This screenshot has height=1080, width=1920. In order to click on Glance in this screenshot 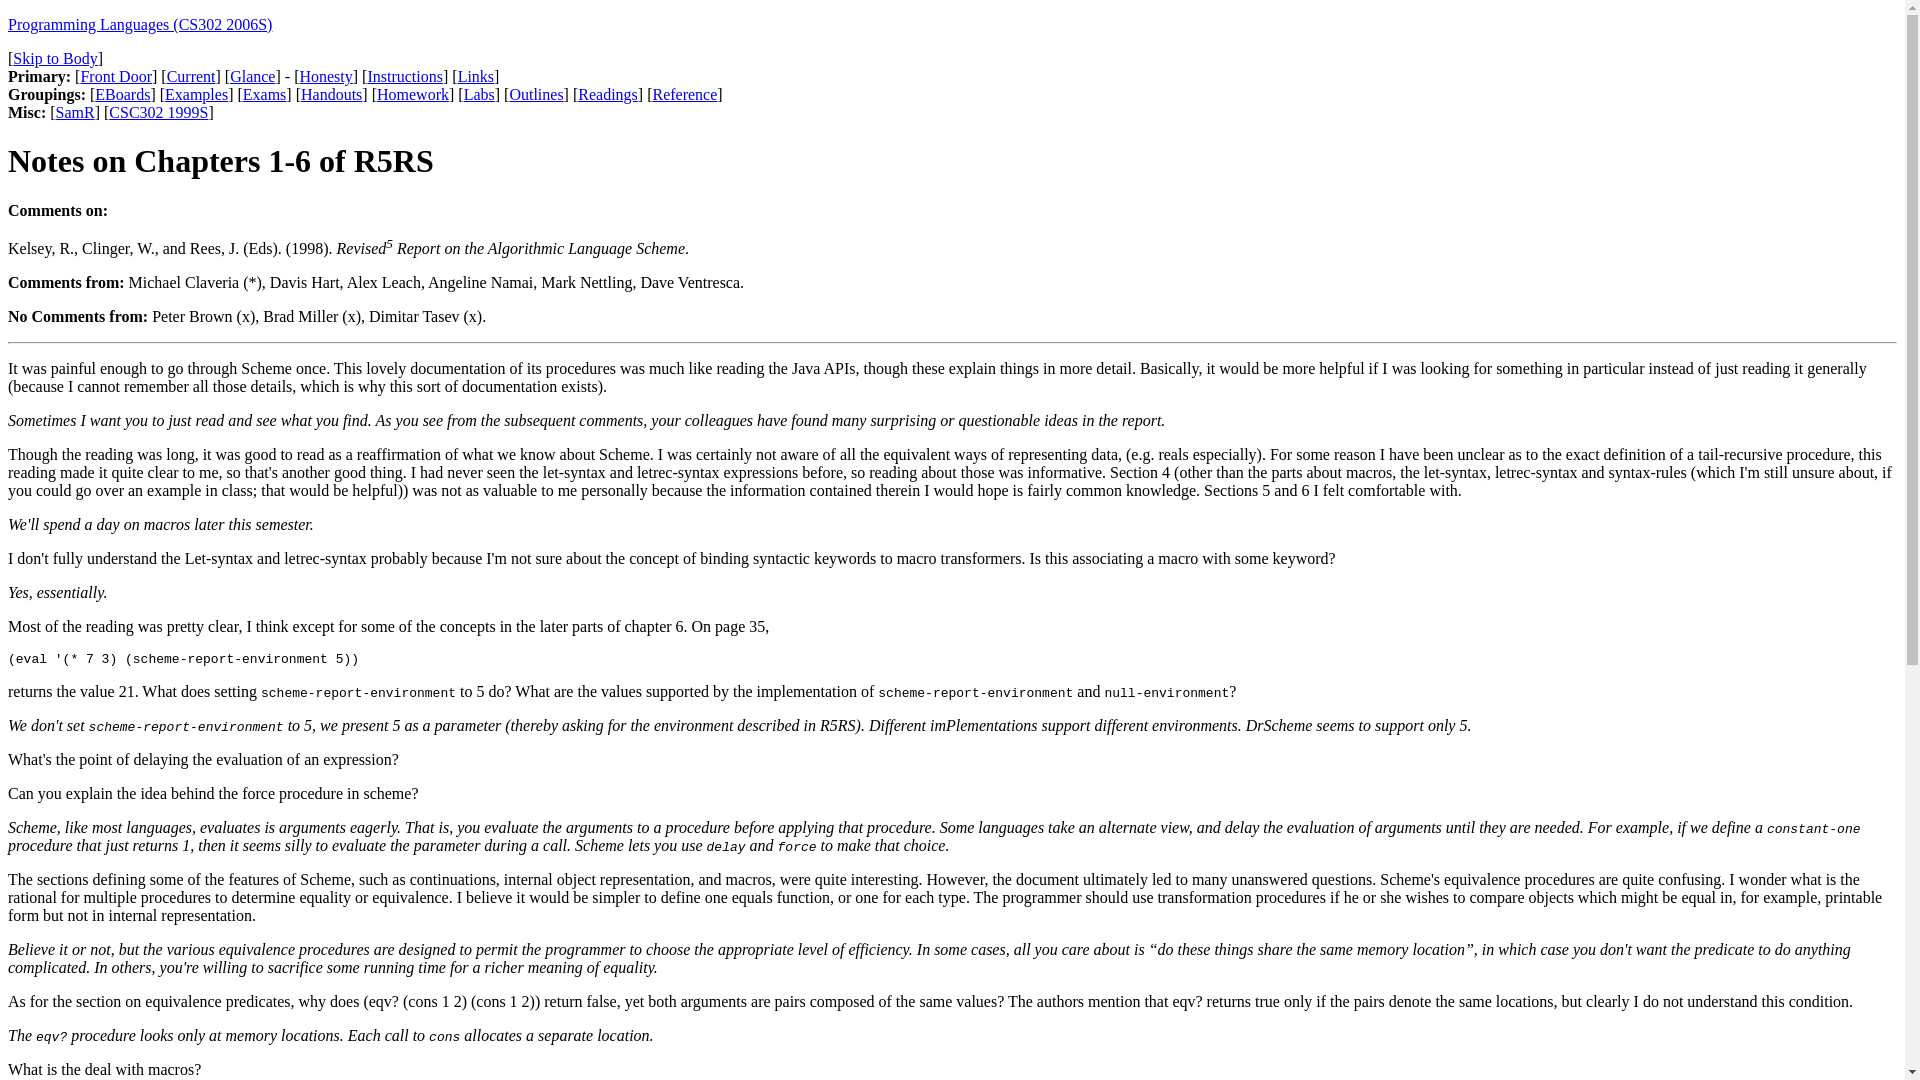, I will do `click(252, 76)`.